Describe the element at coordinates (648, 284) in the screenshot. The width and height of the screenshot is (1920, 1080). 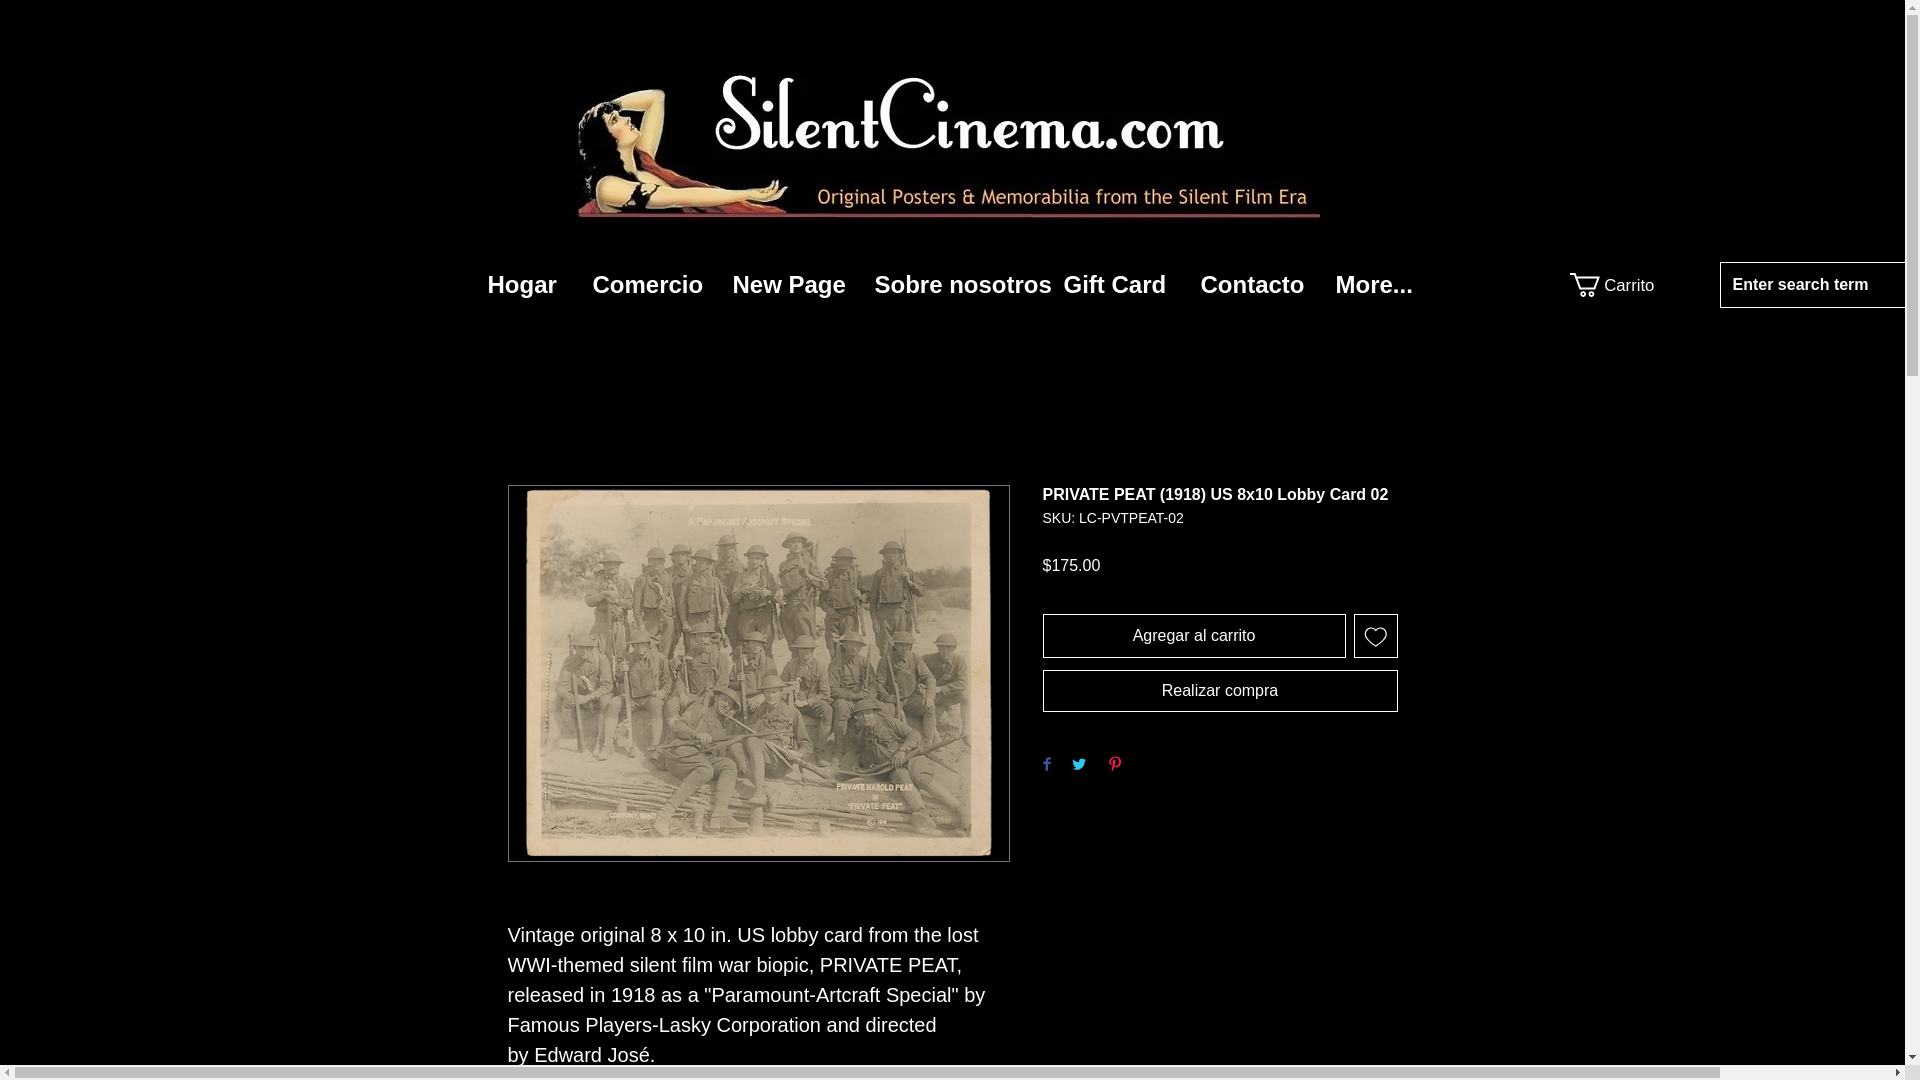
I see `Comercio` at that location.